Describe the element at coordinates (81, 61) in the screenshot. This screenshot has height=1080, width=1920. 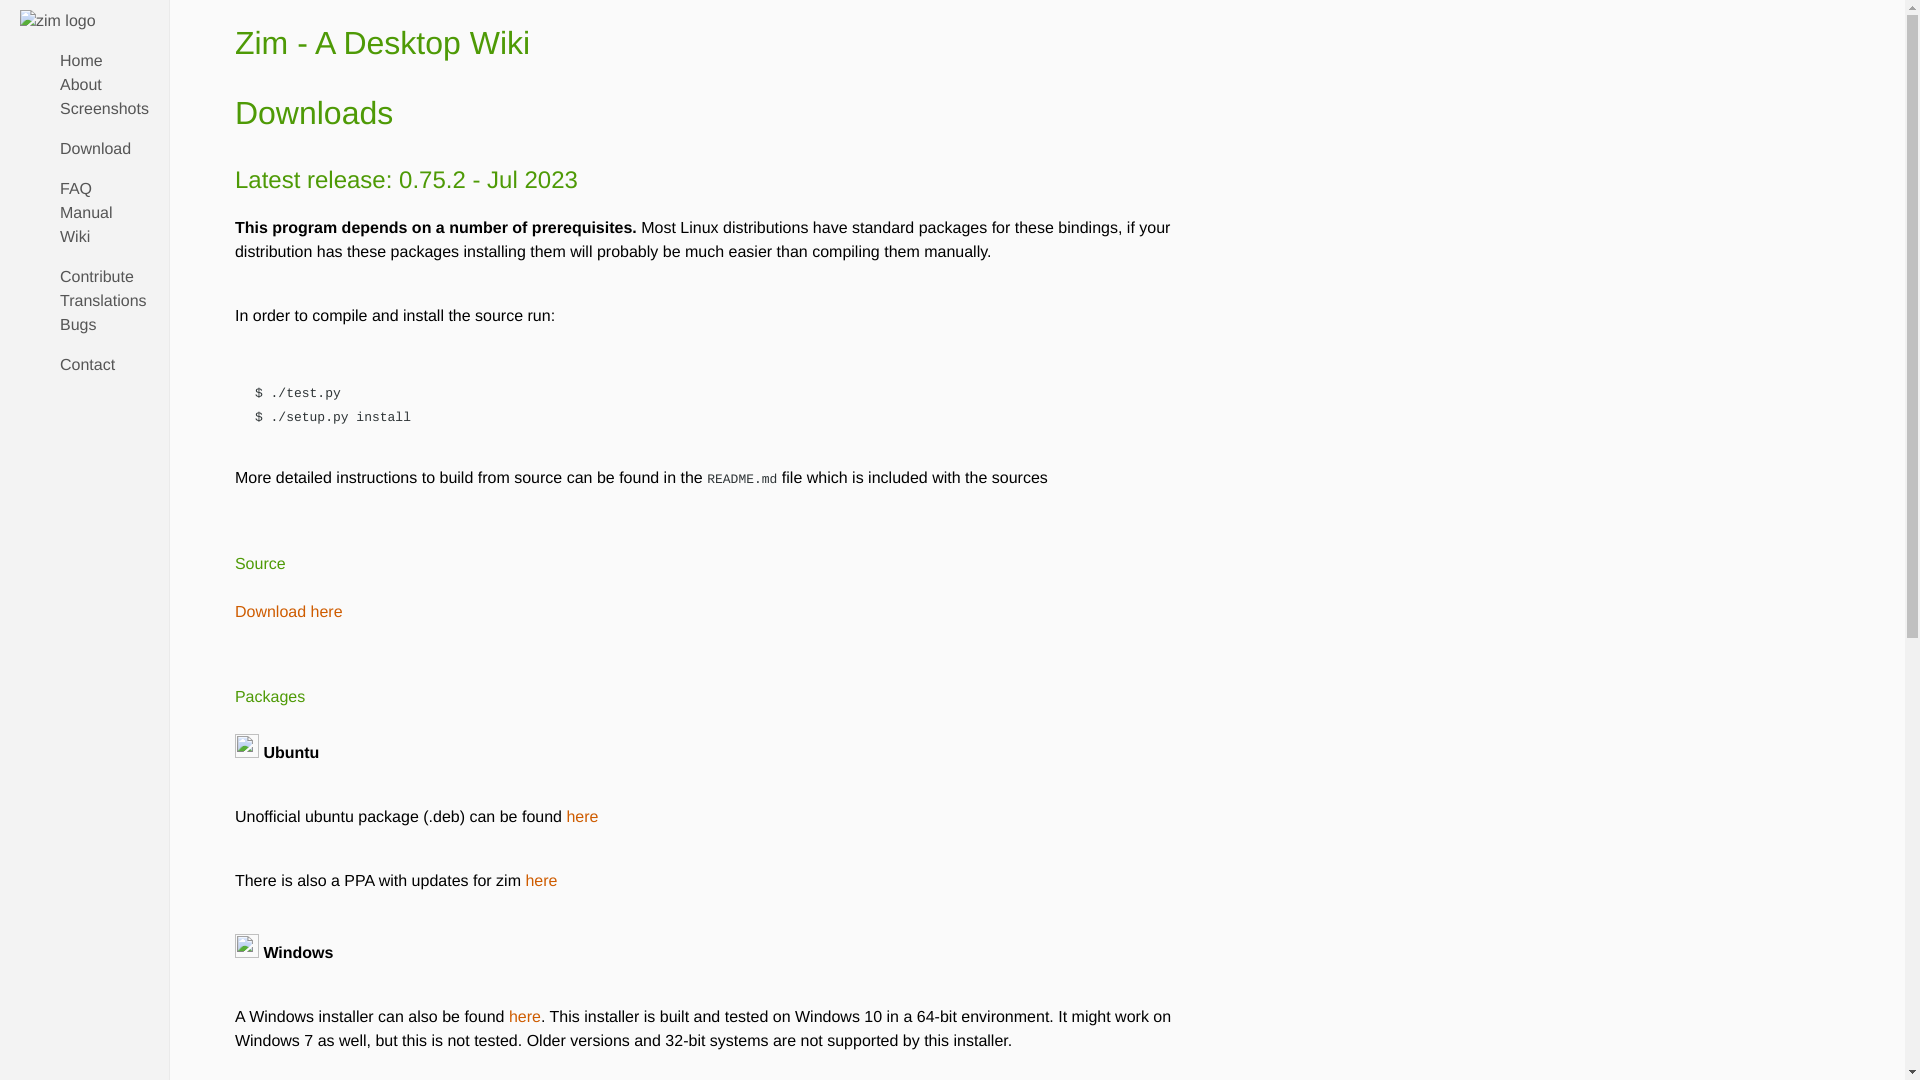
I see `Home` at that location.